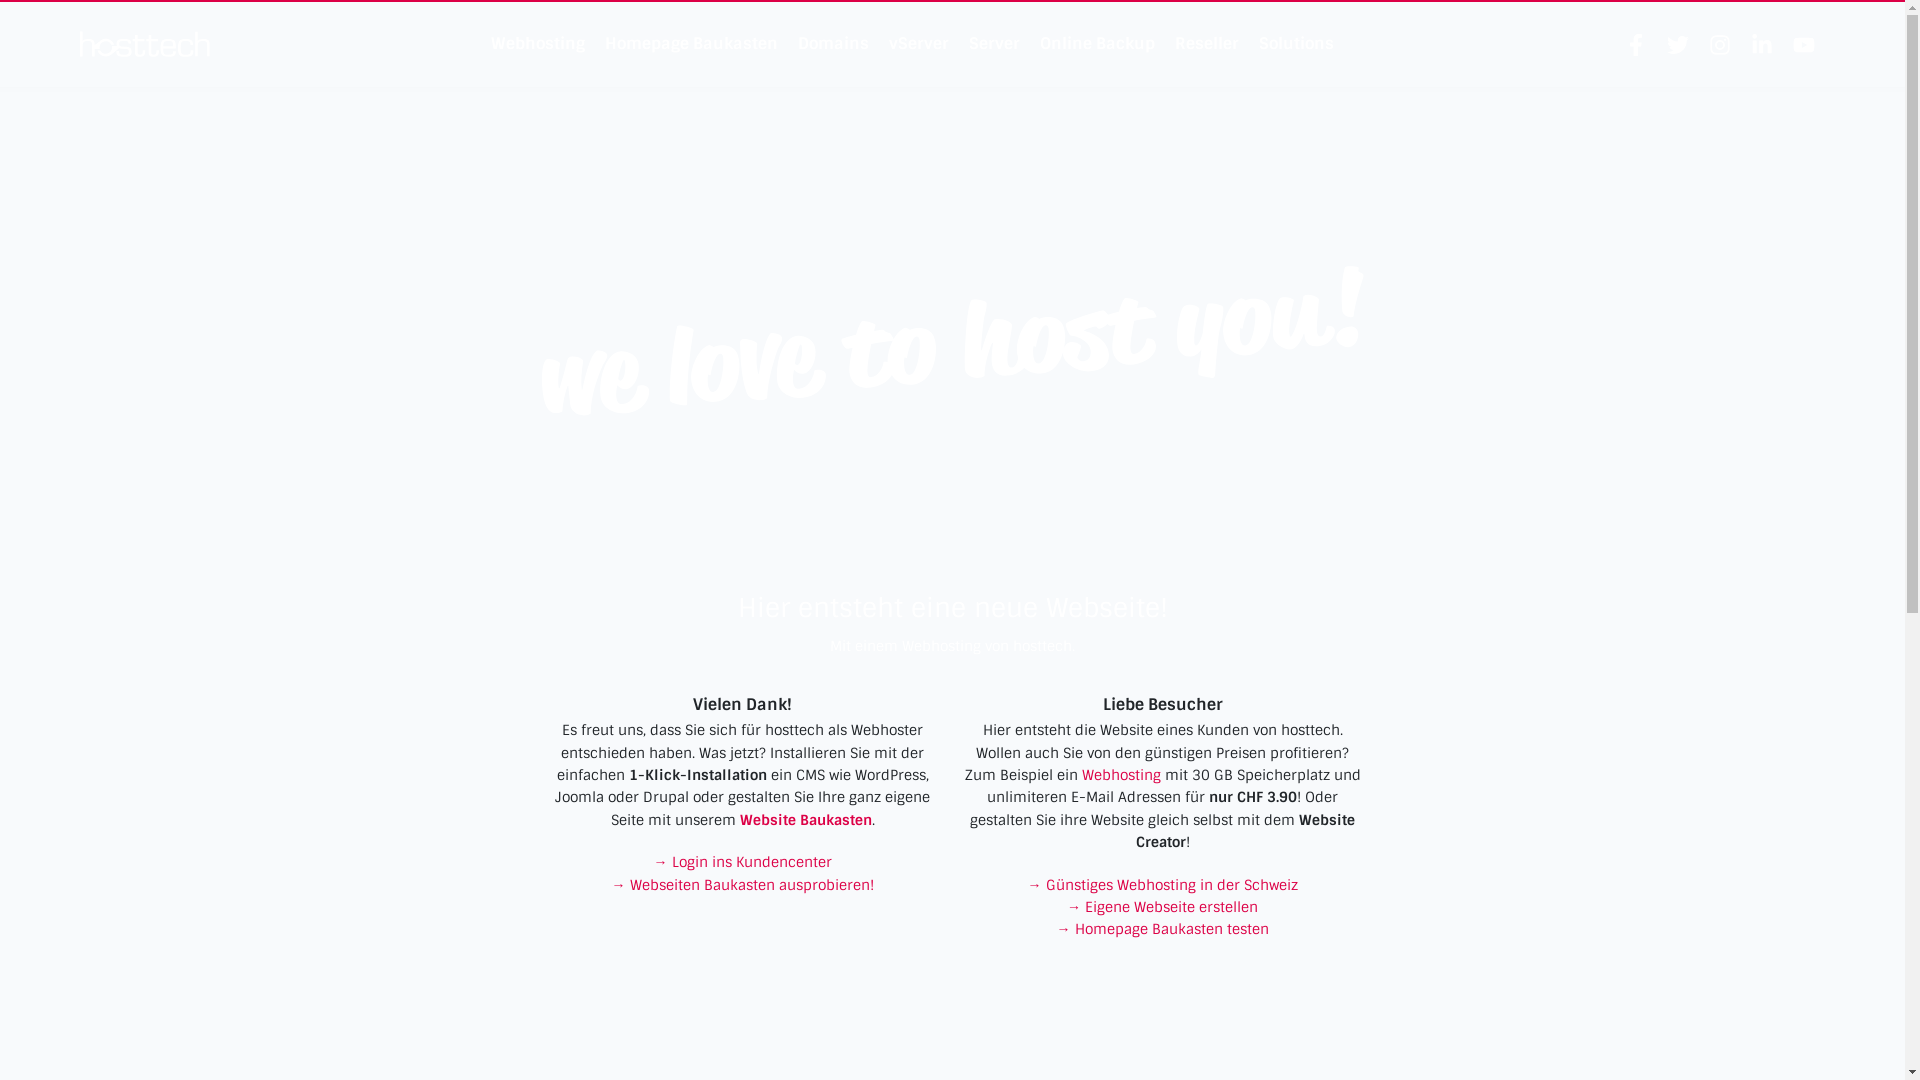 The height and width of the screenshot is (1080, 1920). Describe the element at coordinates (1098, 44) in the screenshot. I see `Online Backup` at that location.